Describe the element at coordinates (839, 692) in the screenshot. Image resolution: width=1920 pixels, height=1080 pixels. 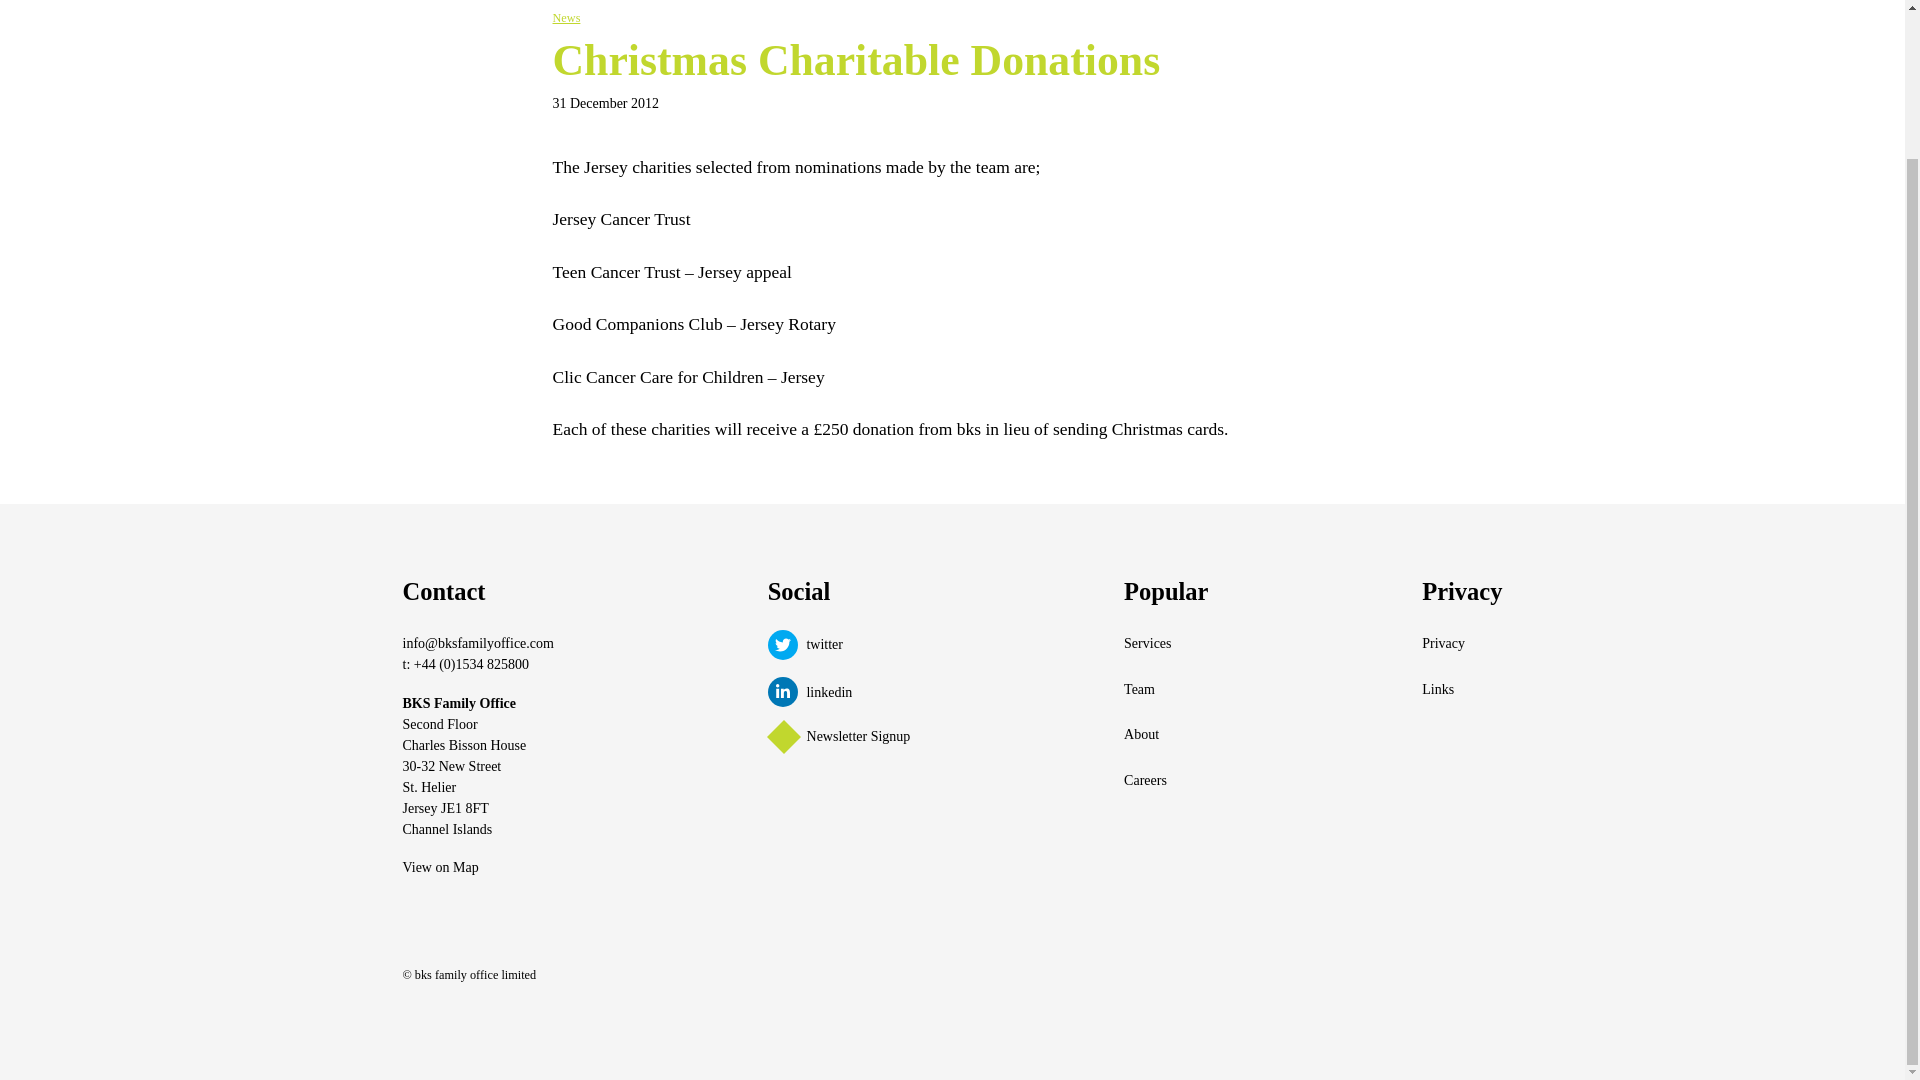
I see `linkedin` at that location.